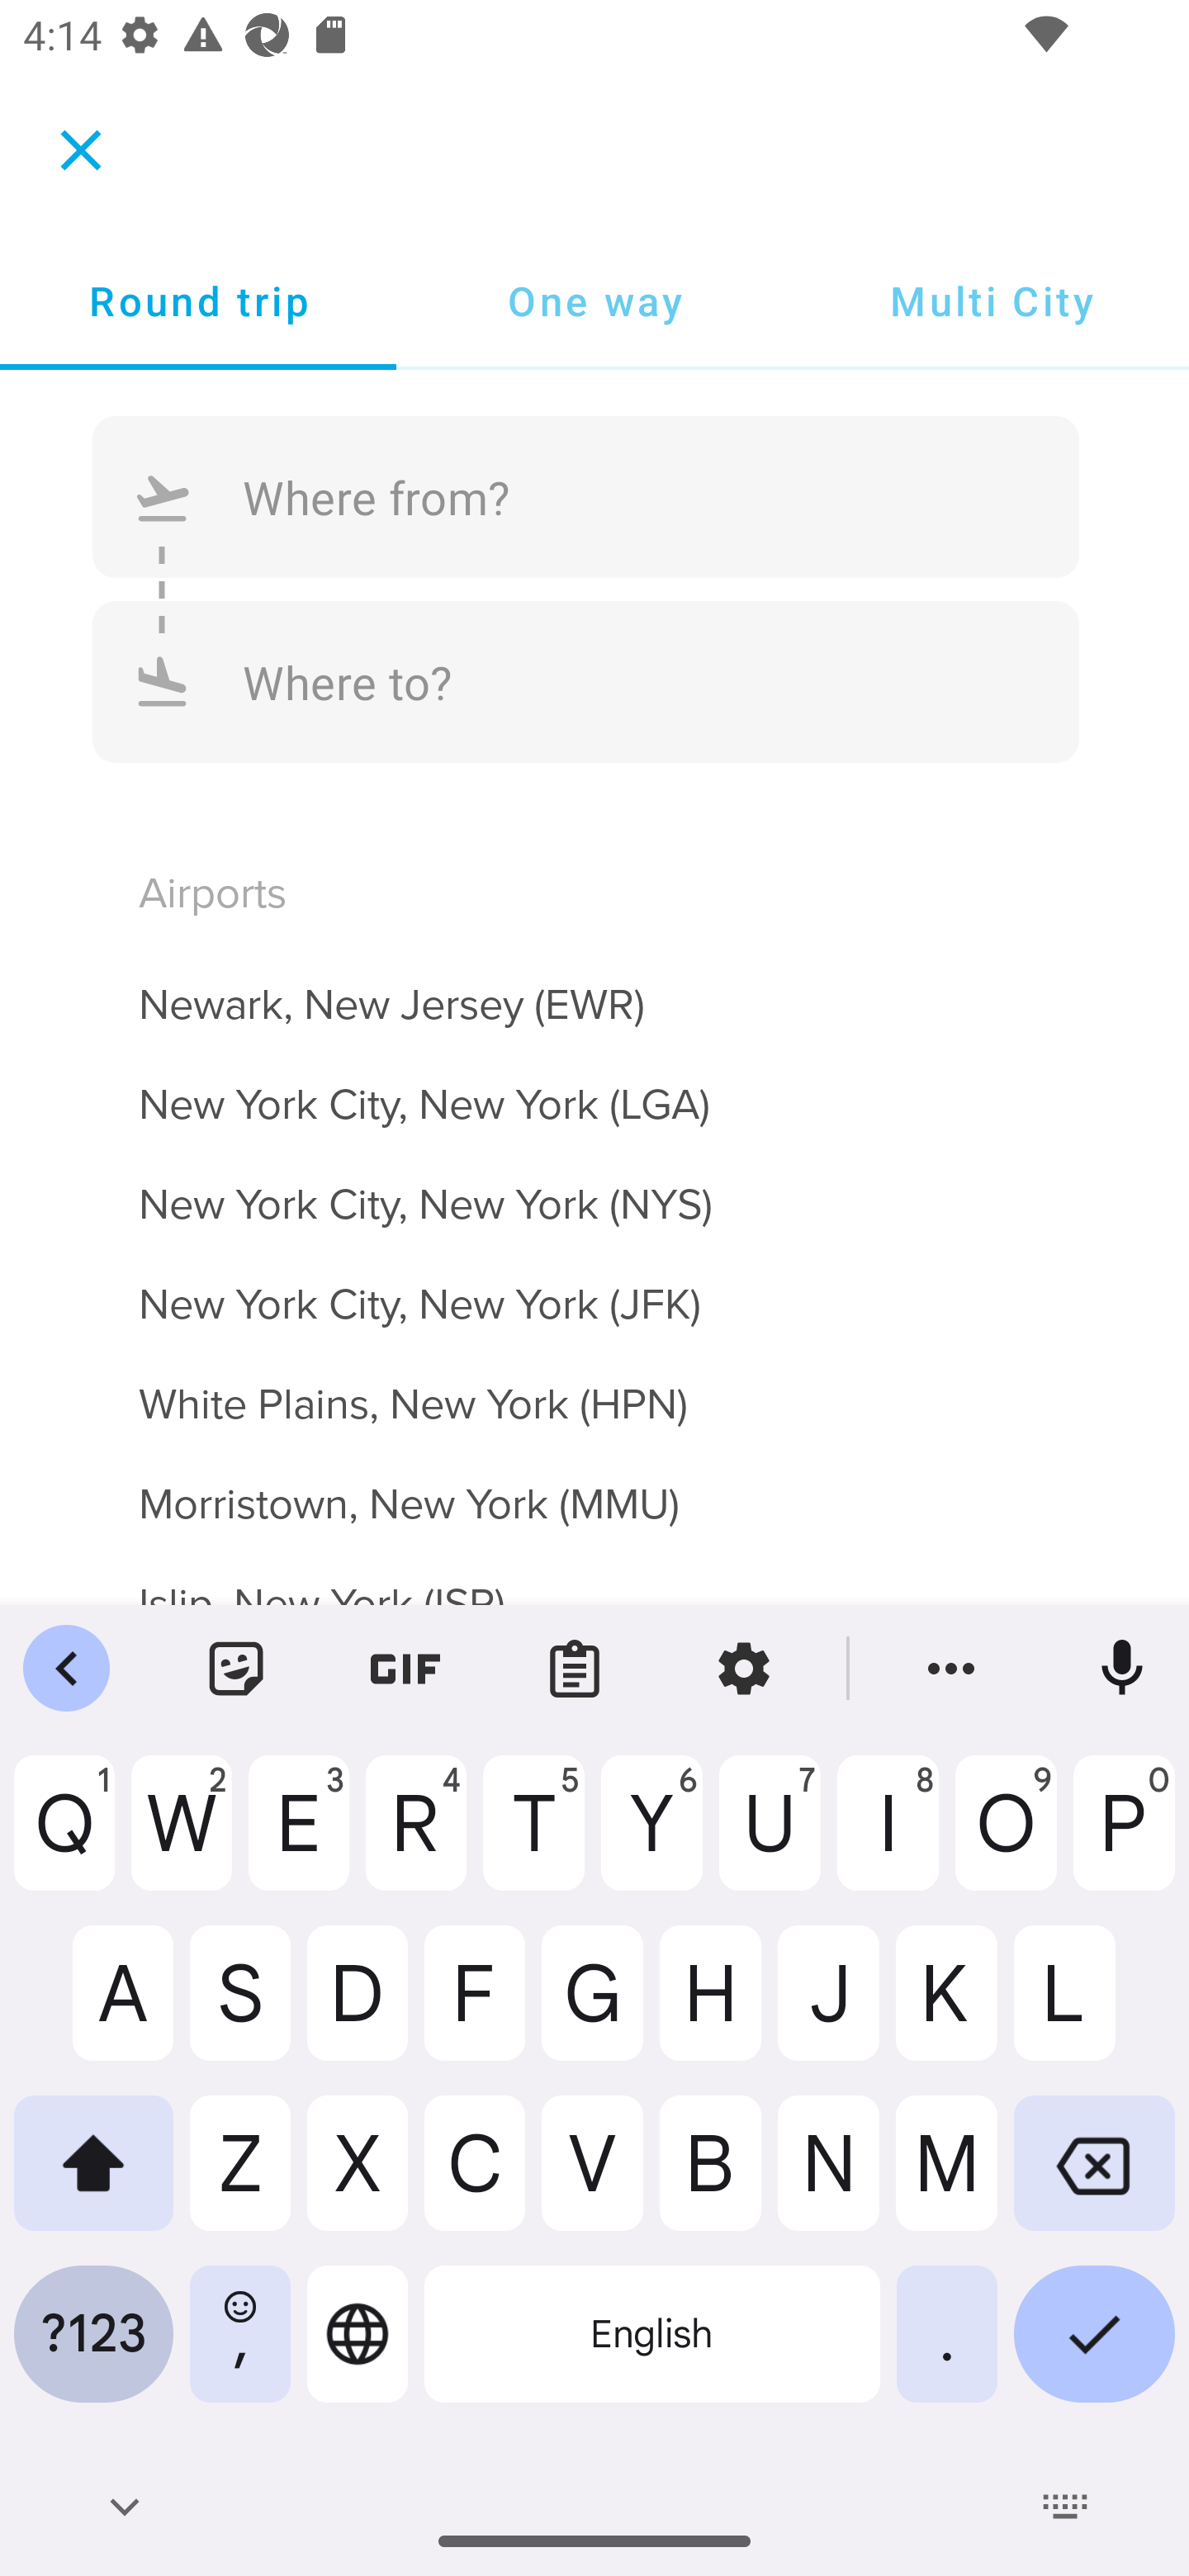  I want to click on White Plains, New York (HPN), so click(594, 1385).